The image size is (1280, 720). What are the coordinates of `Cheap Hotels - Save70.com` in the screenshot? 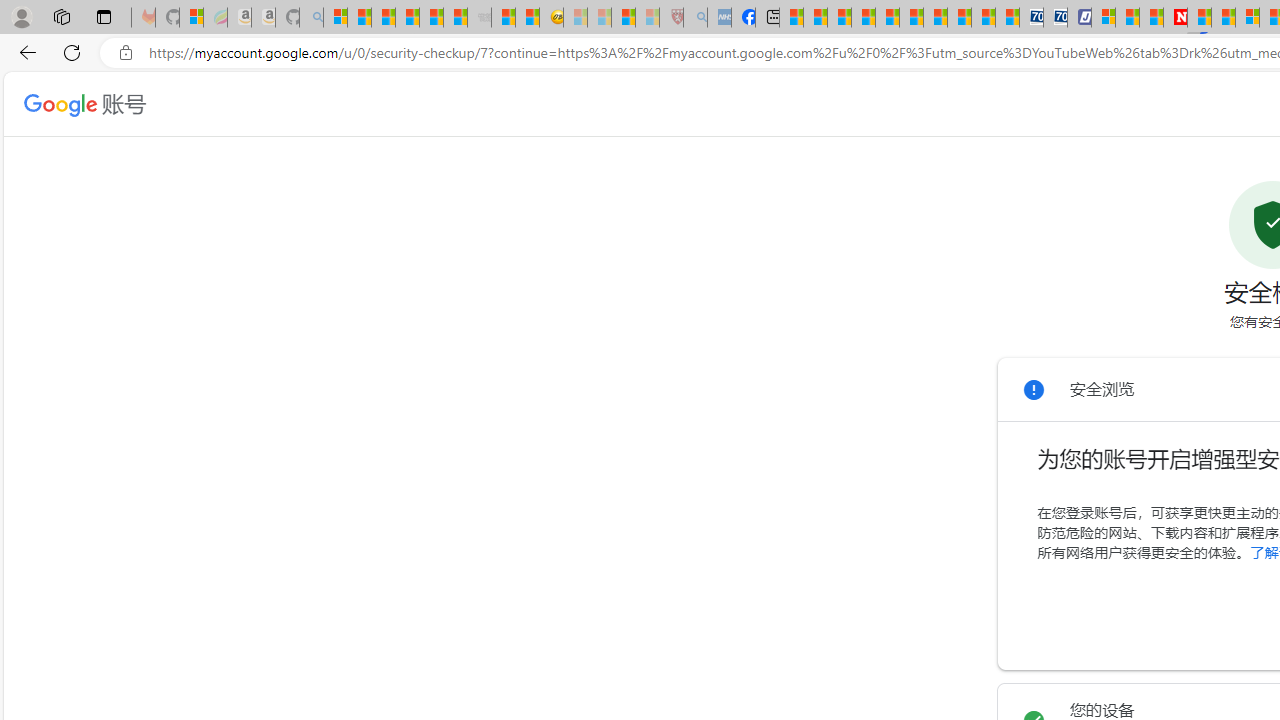 It's located at (1056, 18).